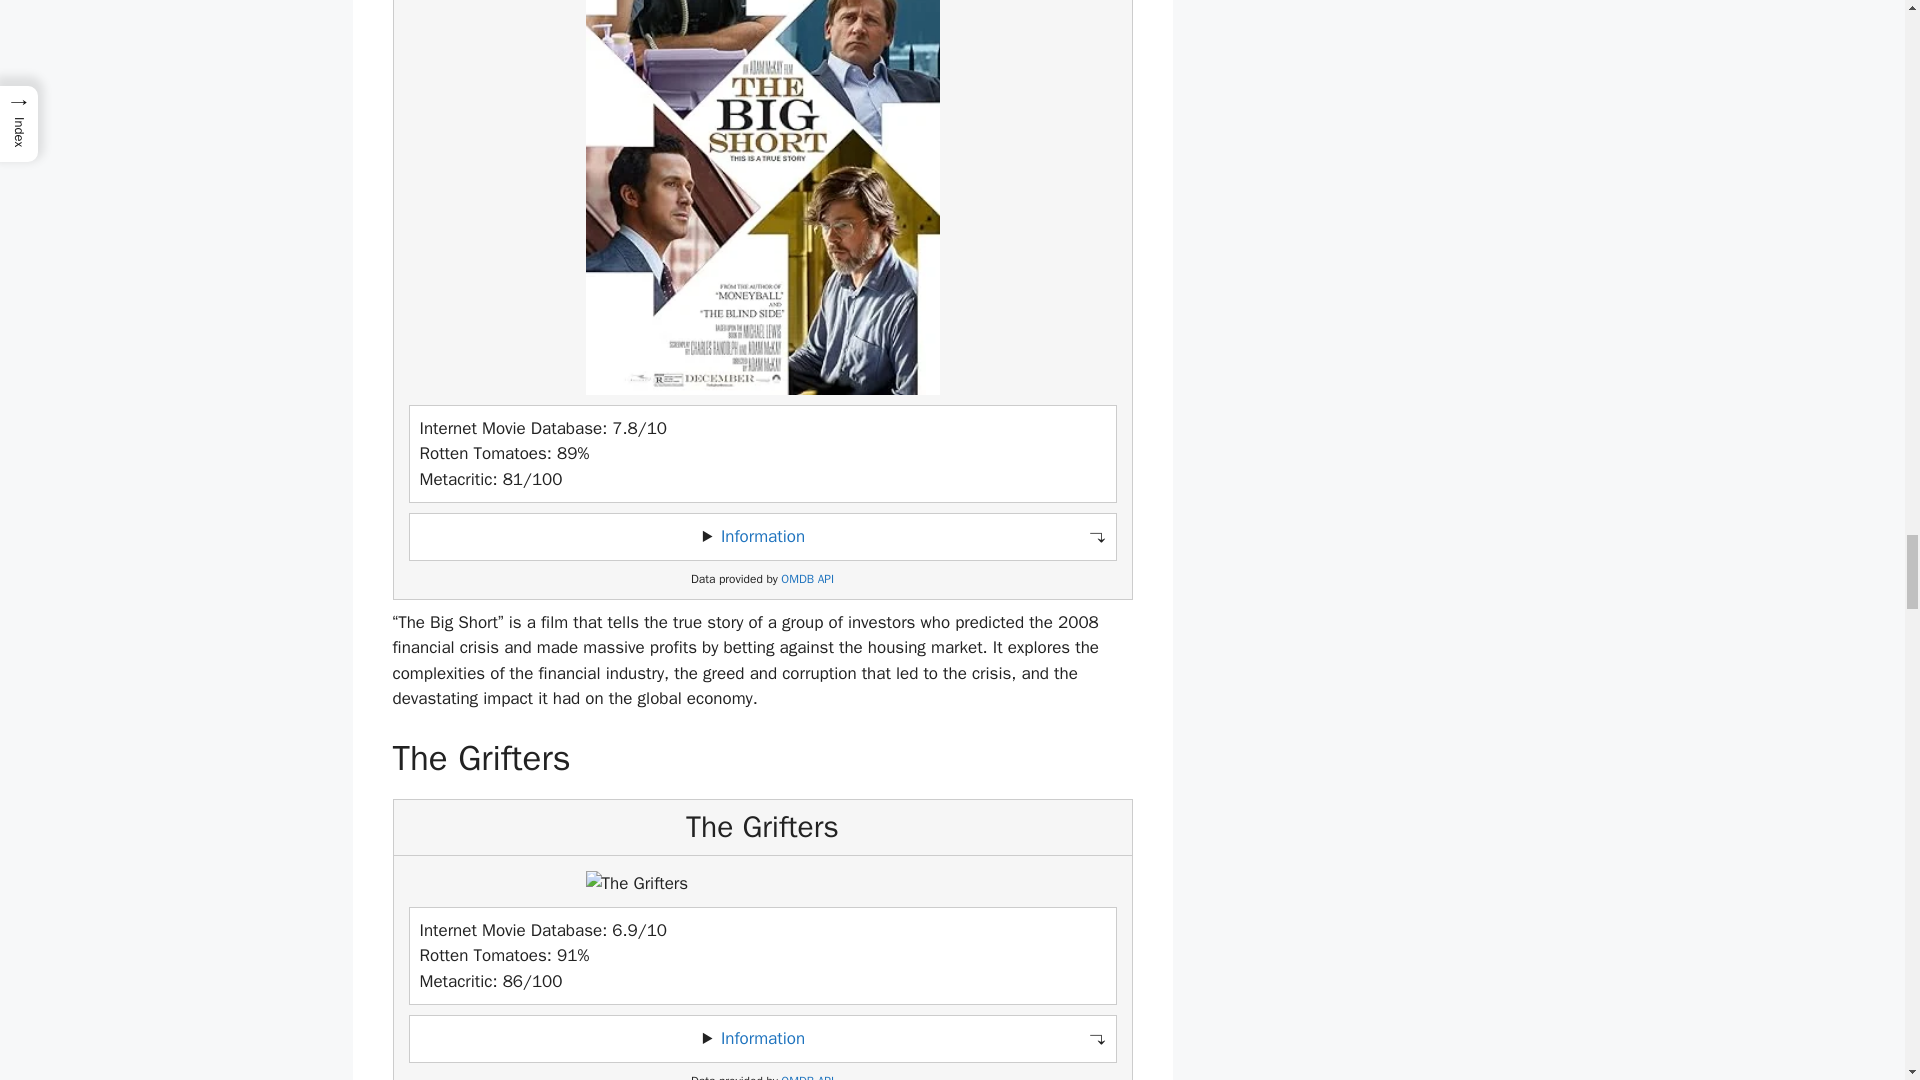 This screenshot has width=1920, height=1080. I want to click on Information, so click(762, 536).